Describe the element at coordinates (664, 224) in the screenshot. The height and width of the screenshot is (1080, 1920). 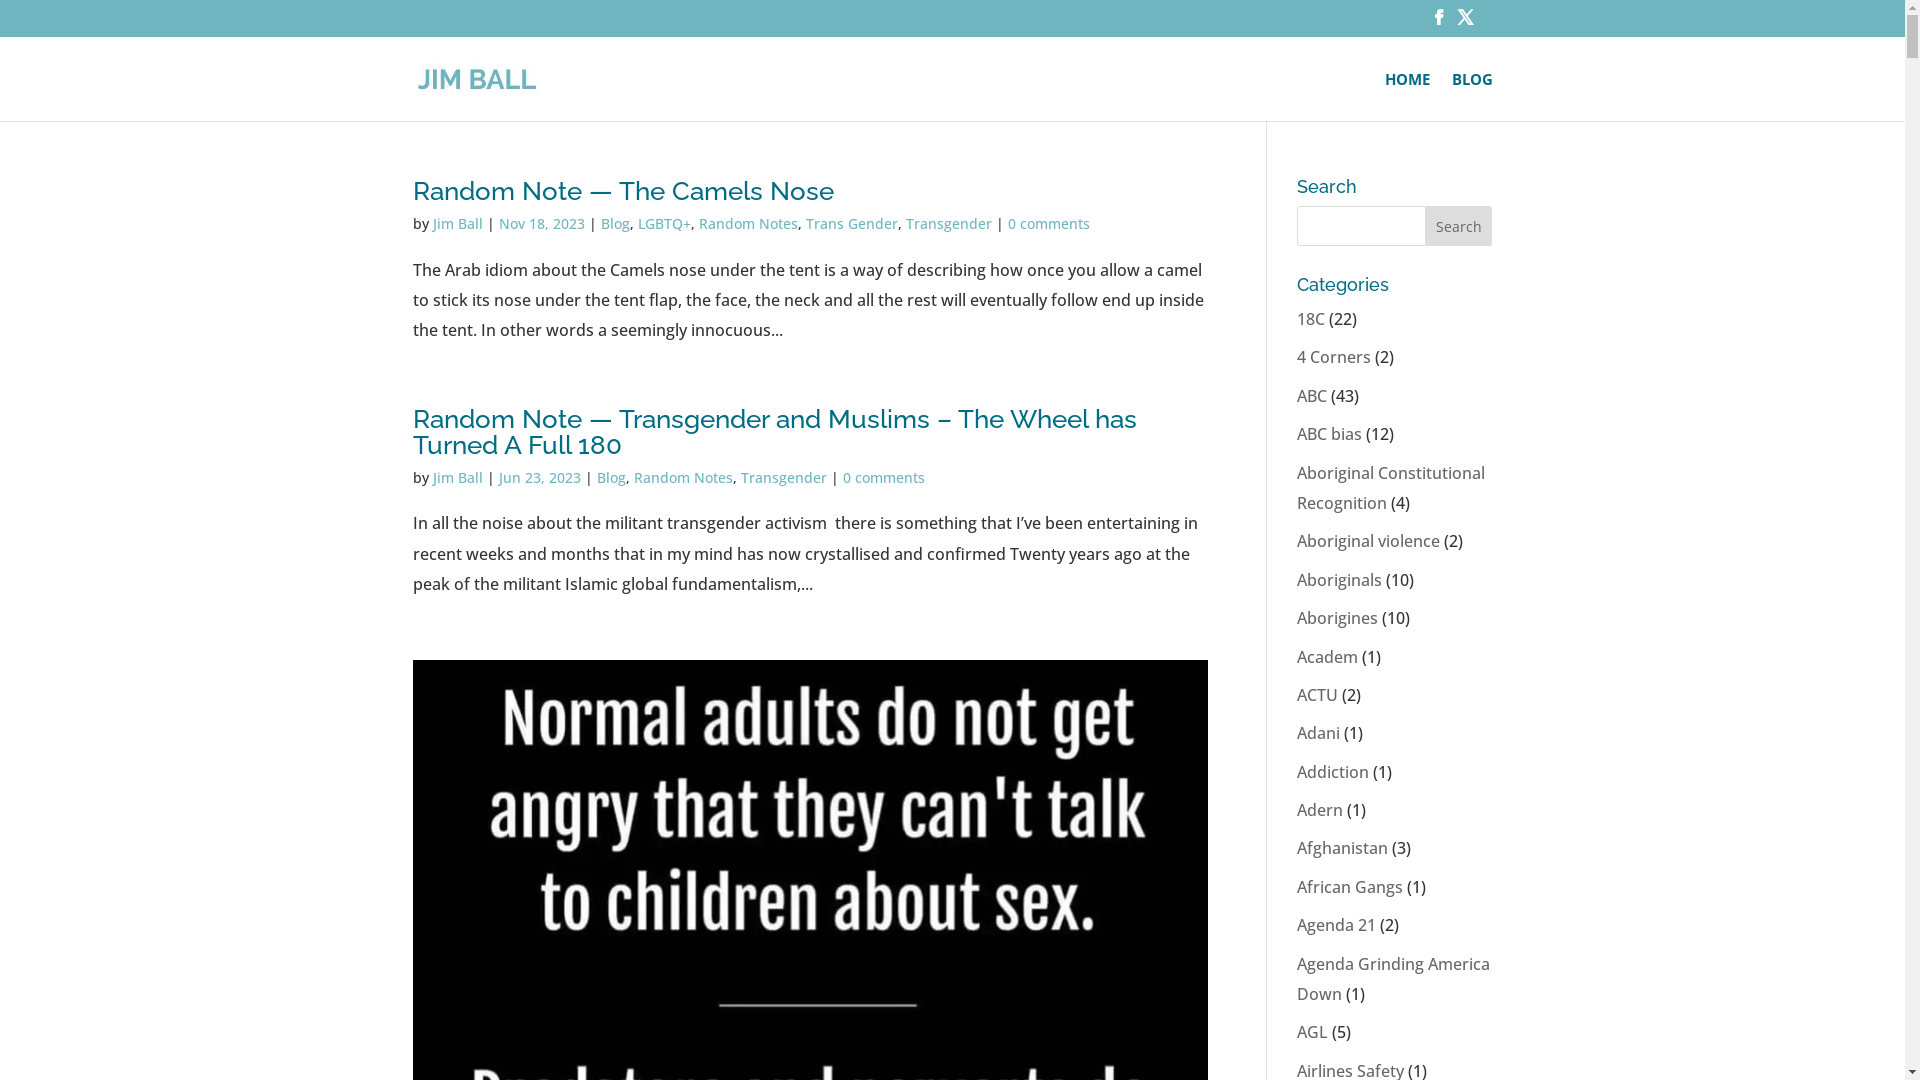
I see `LGBTQ+` at that location.